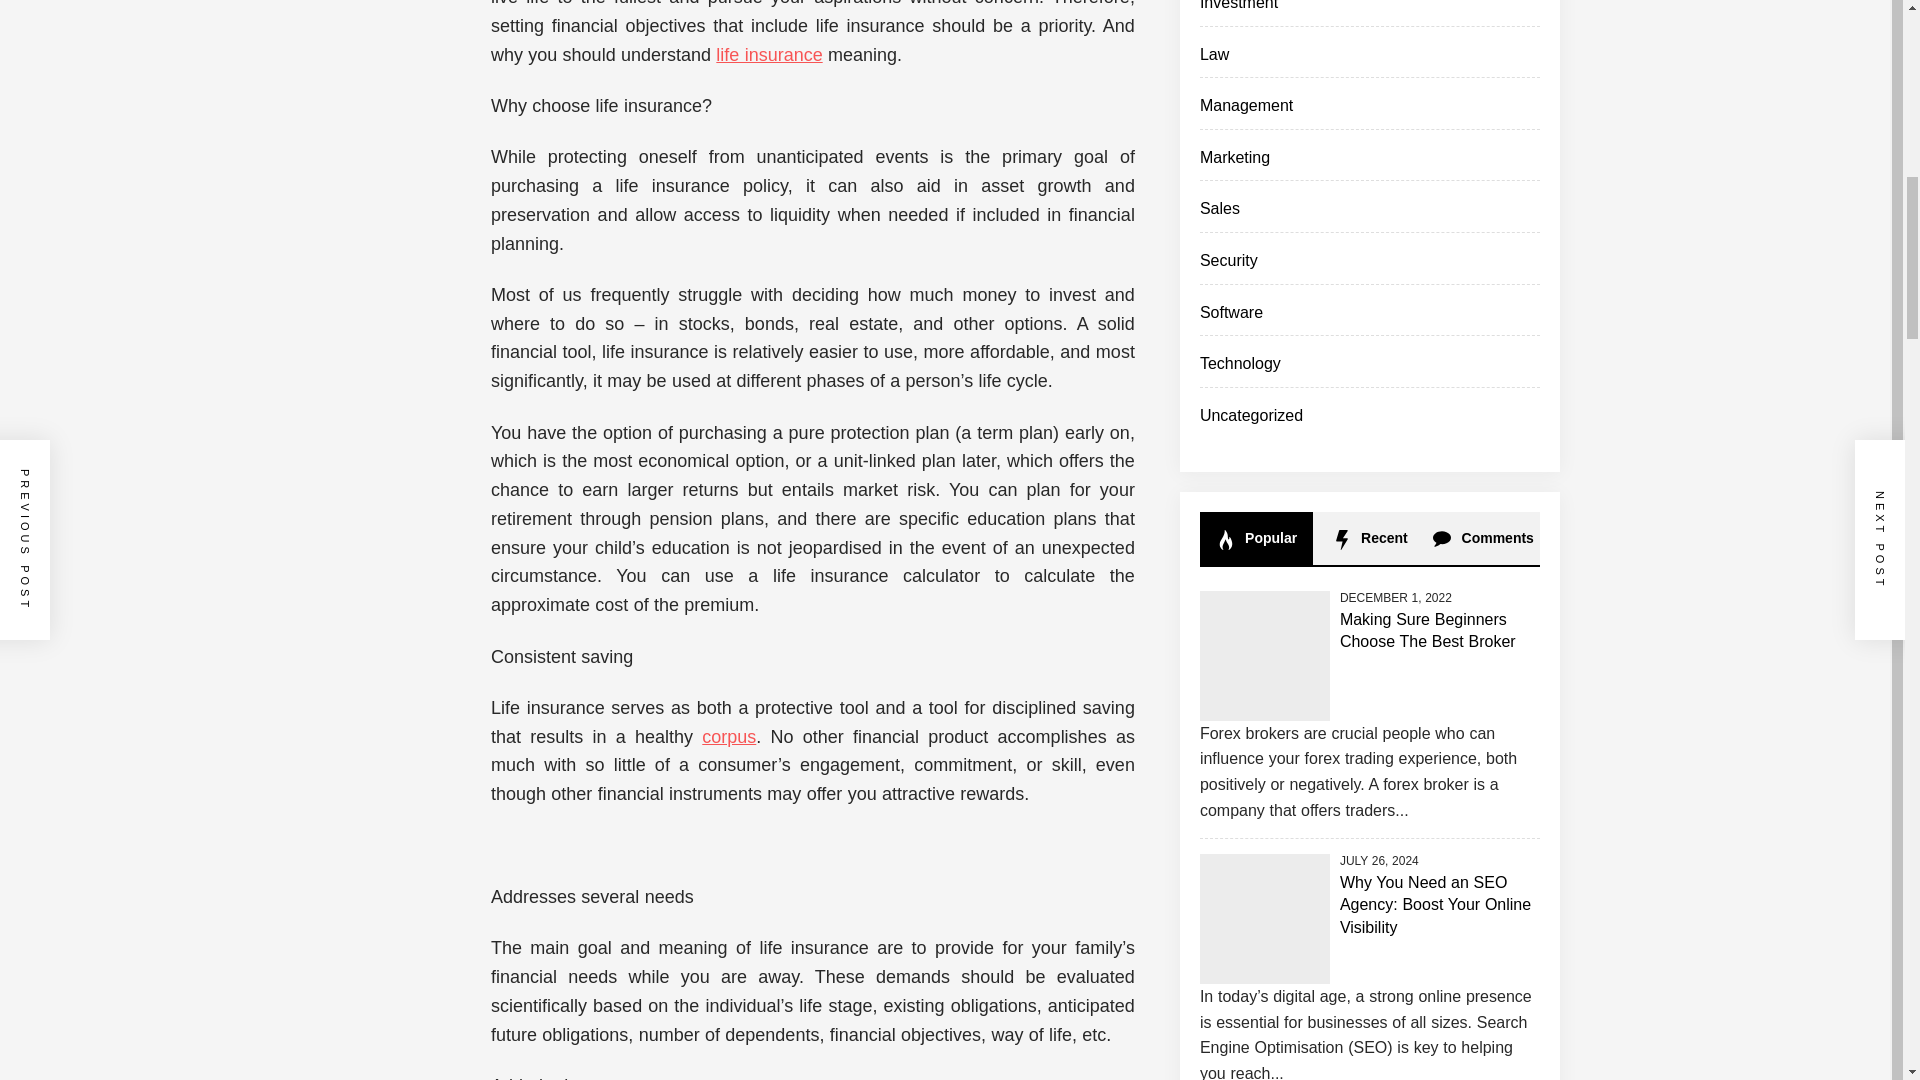 The height and width of the screenshot is (1080, 1920). Describe the element at coordinates (768, 54) in the screenshot. I see `life insurance` at that location.